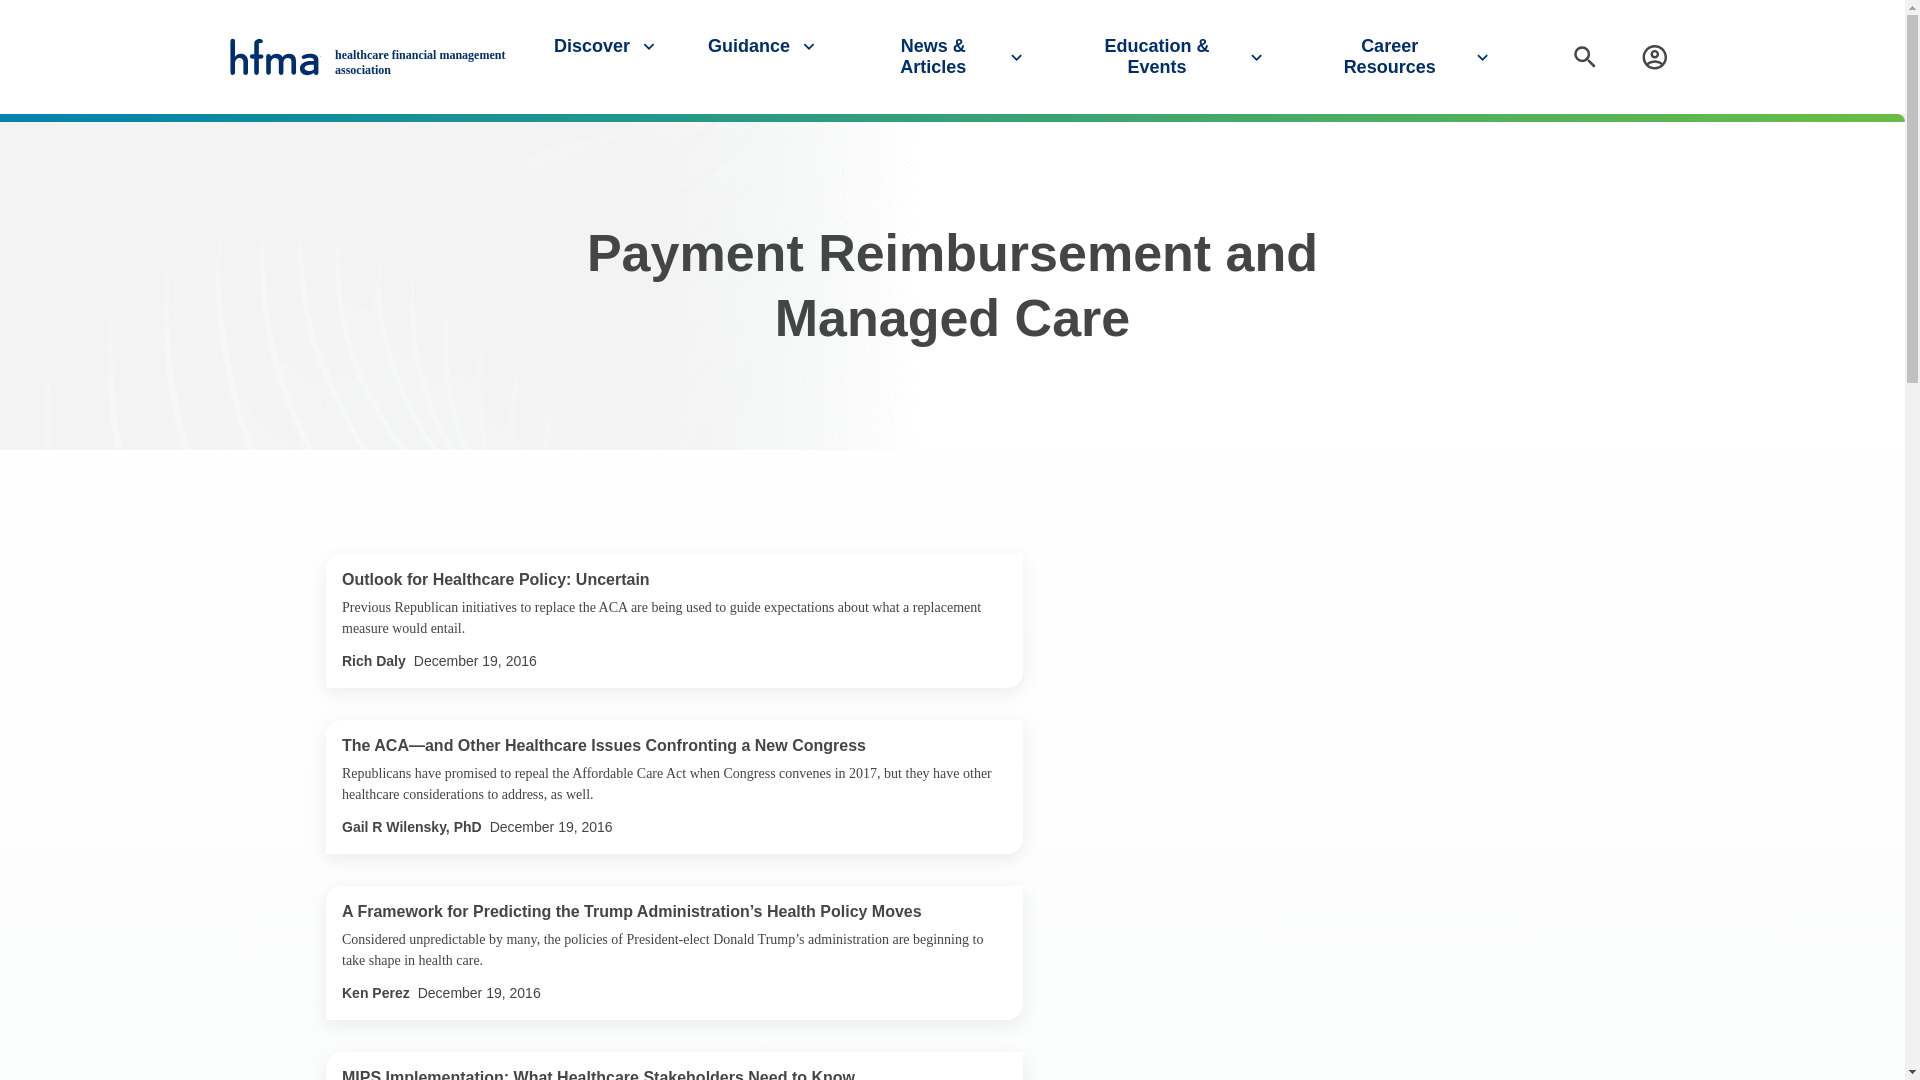 The height and width of the screenshot is (1080, 1920). What do you see at coordinates (1882, 133) in the screenshot?
I see `Submit` at bounding box center [1882, 133].